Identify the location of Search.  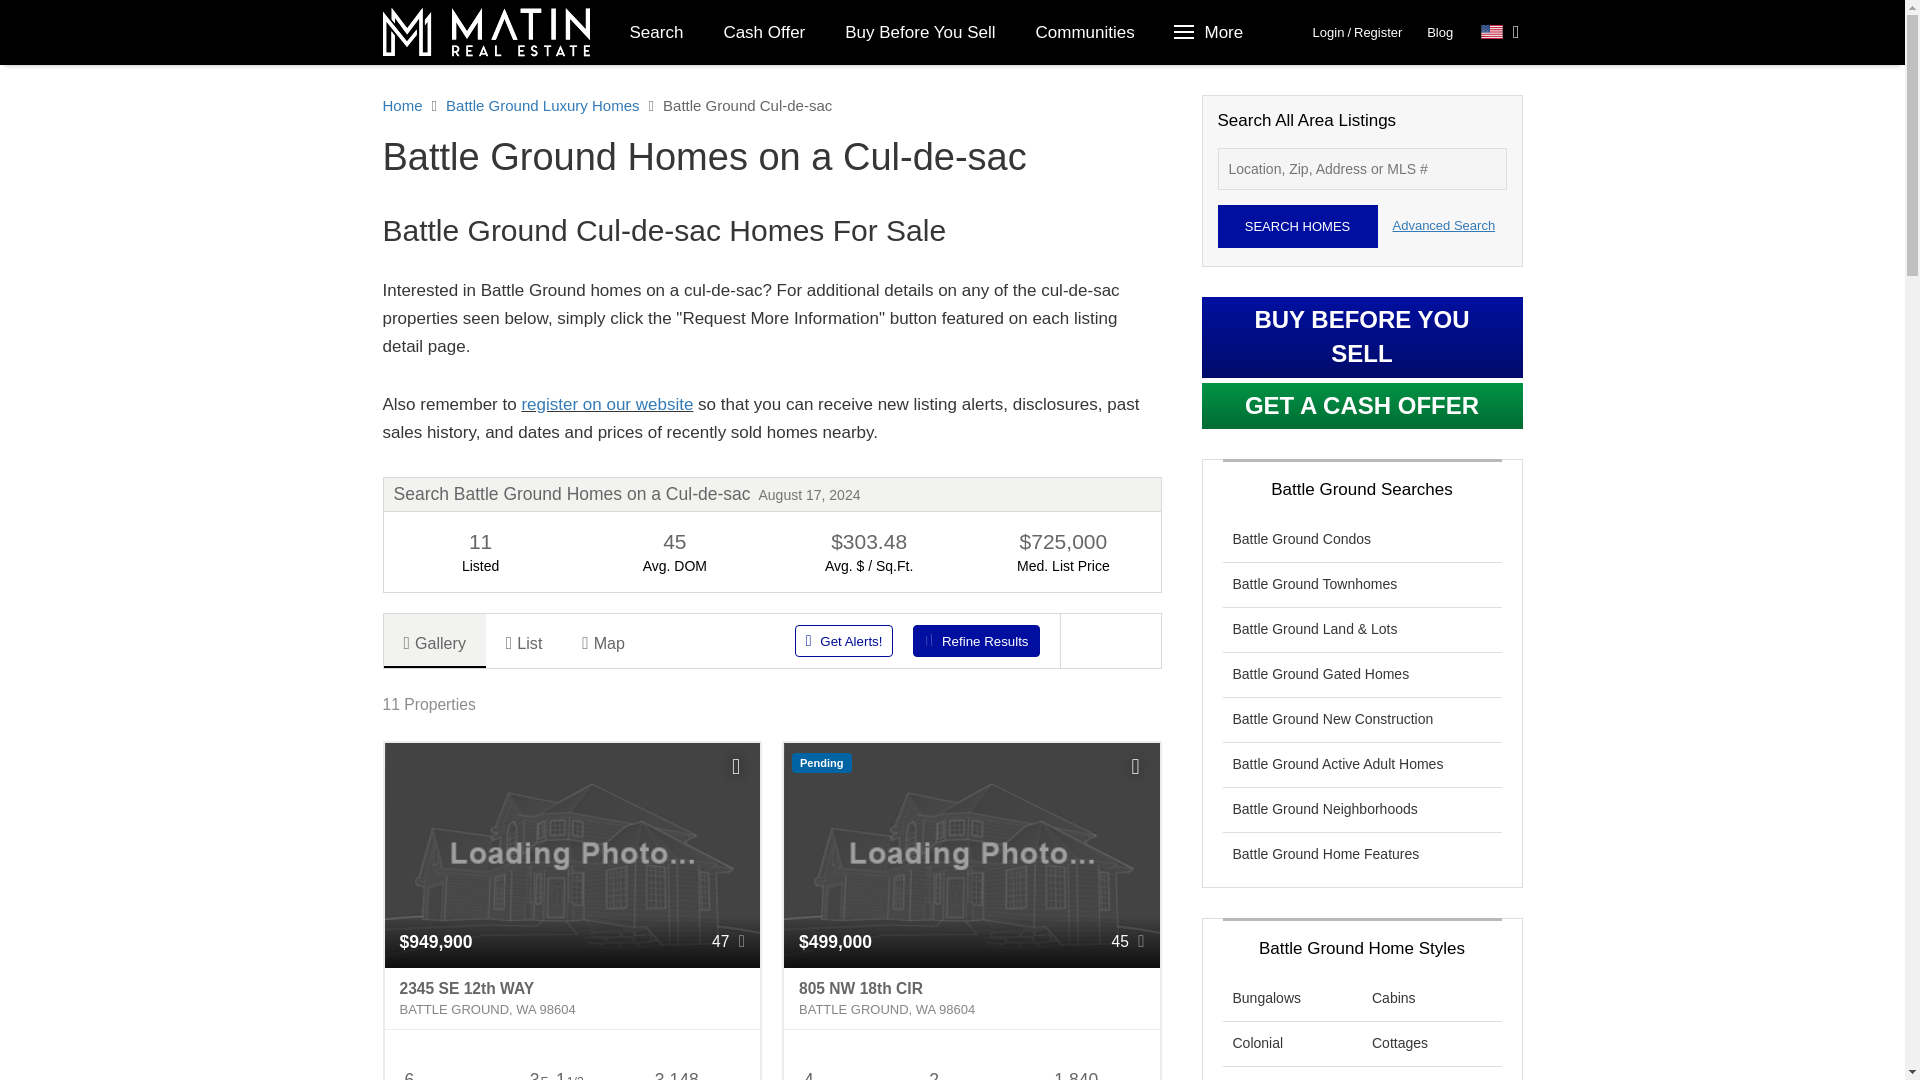
(657, 32).